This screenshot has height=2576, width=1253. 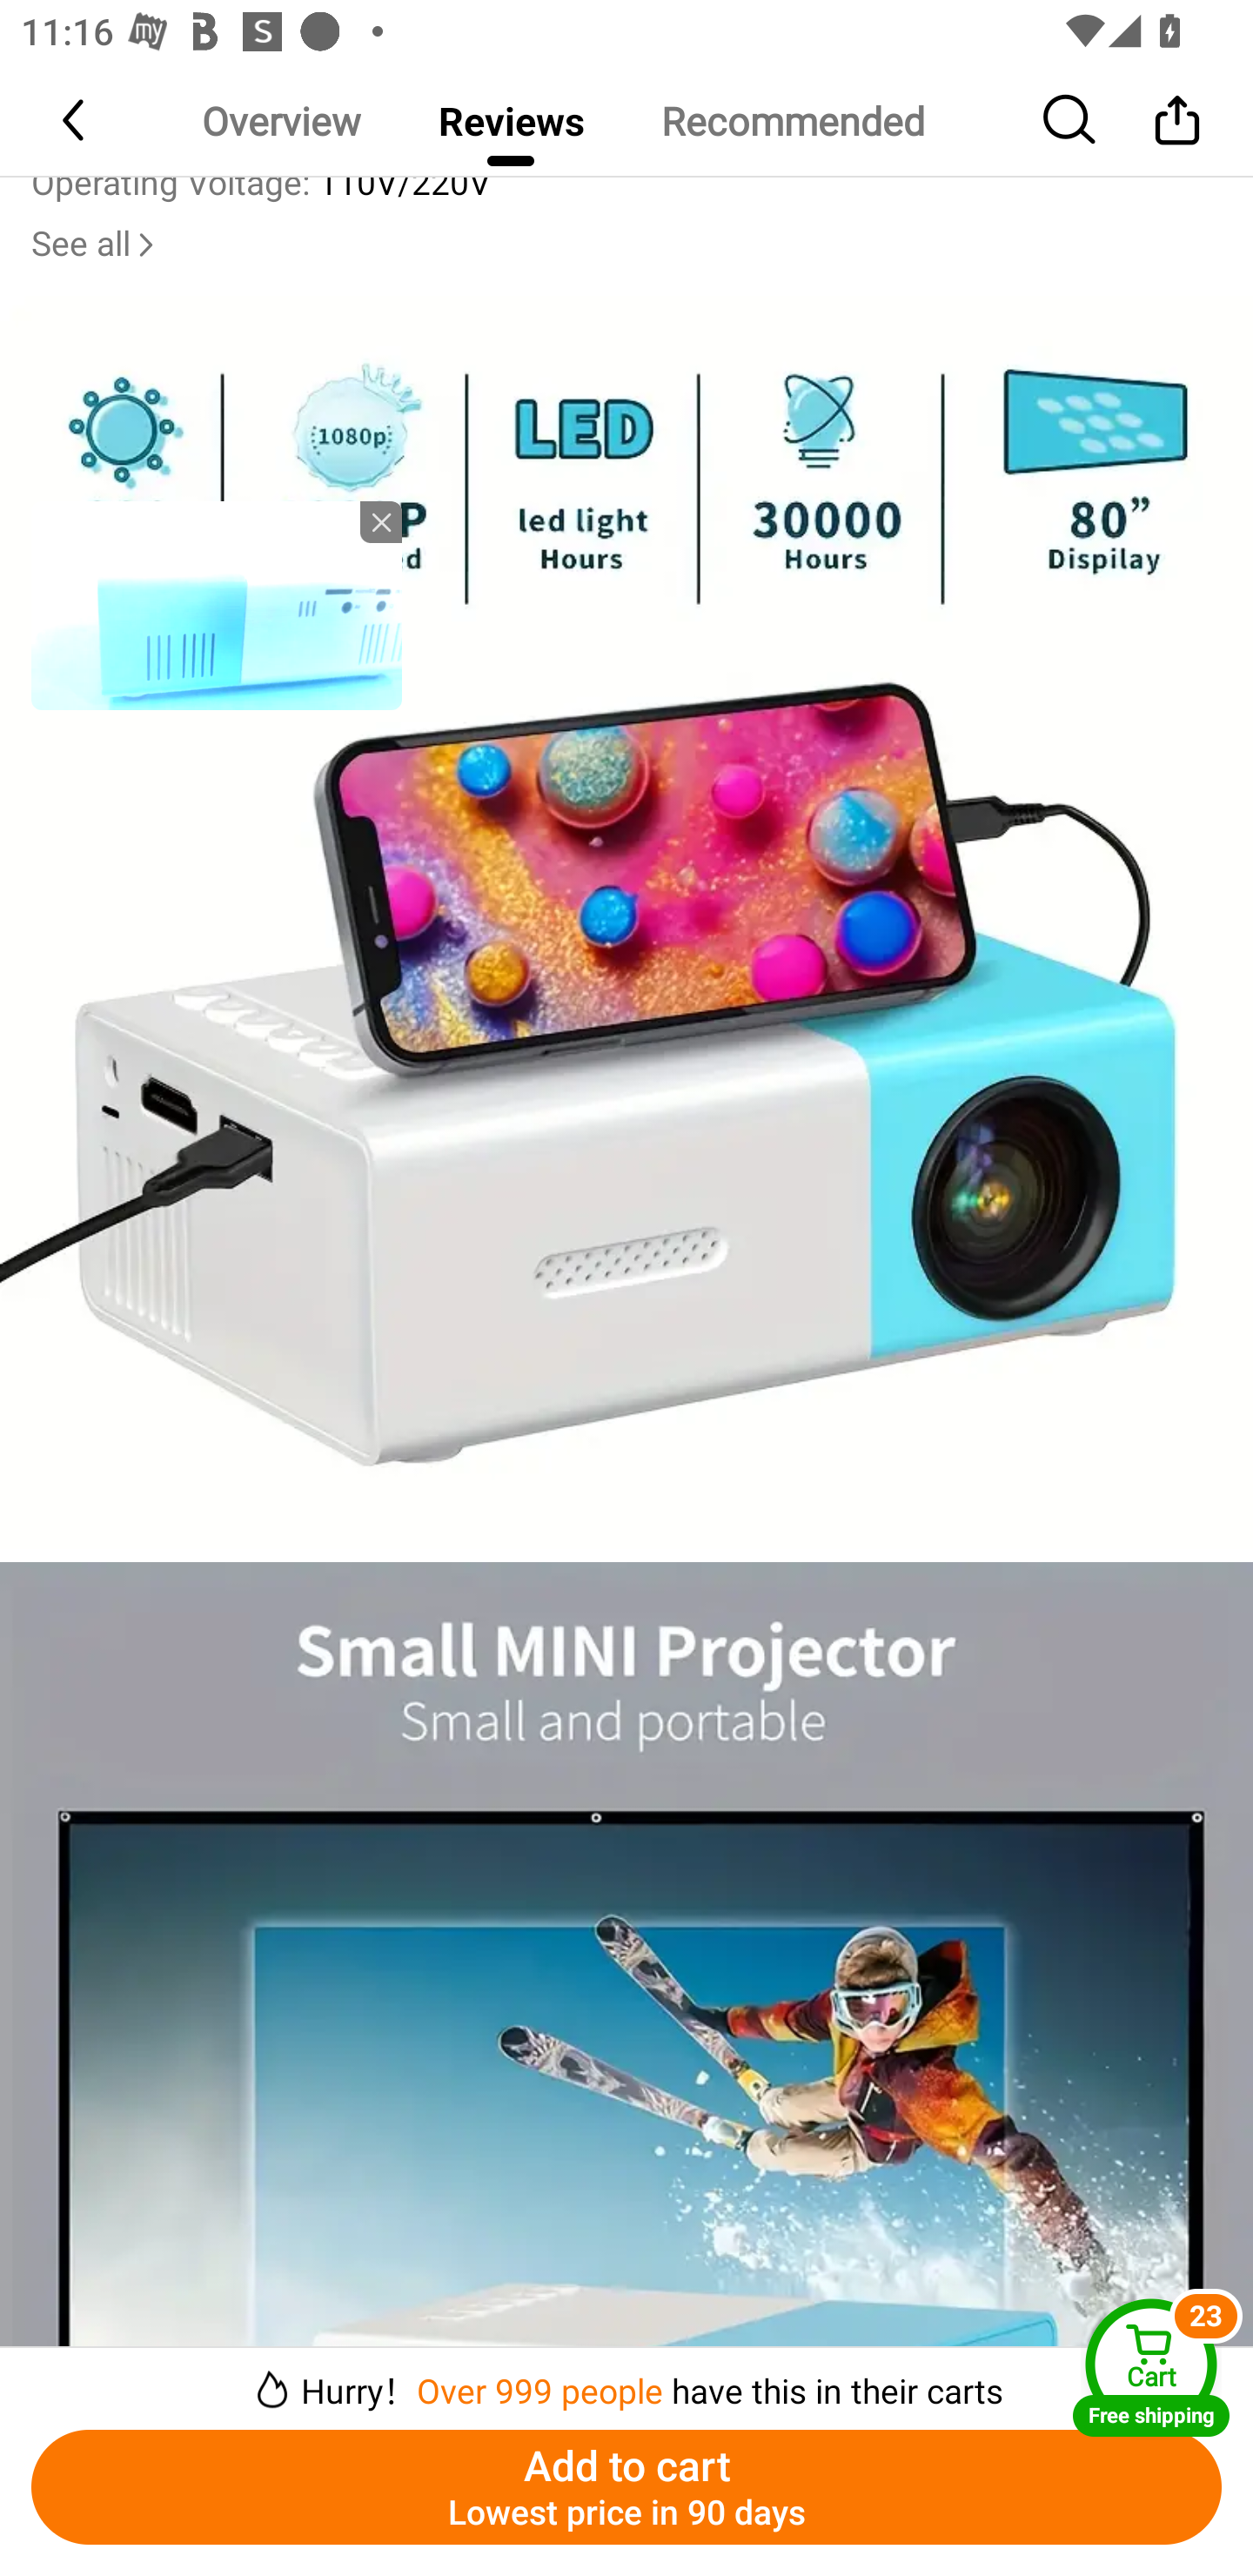 I want to click on Overview, so click(x=281, y=120).